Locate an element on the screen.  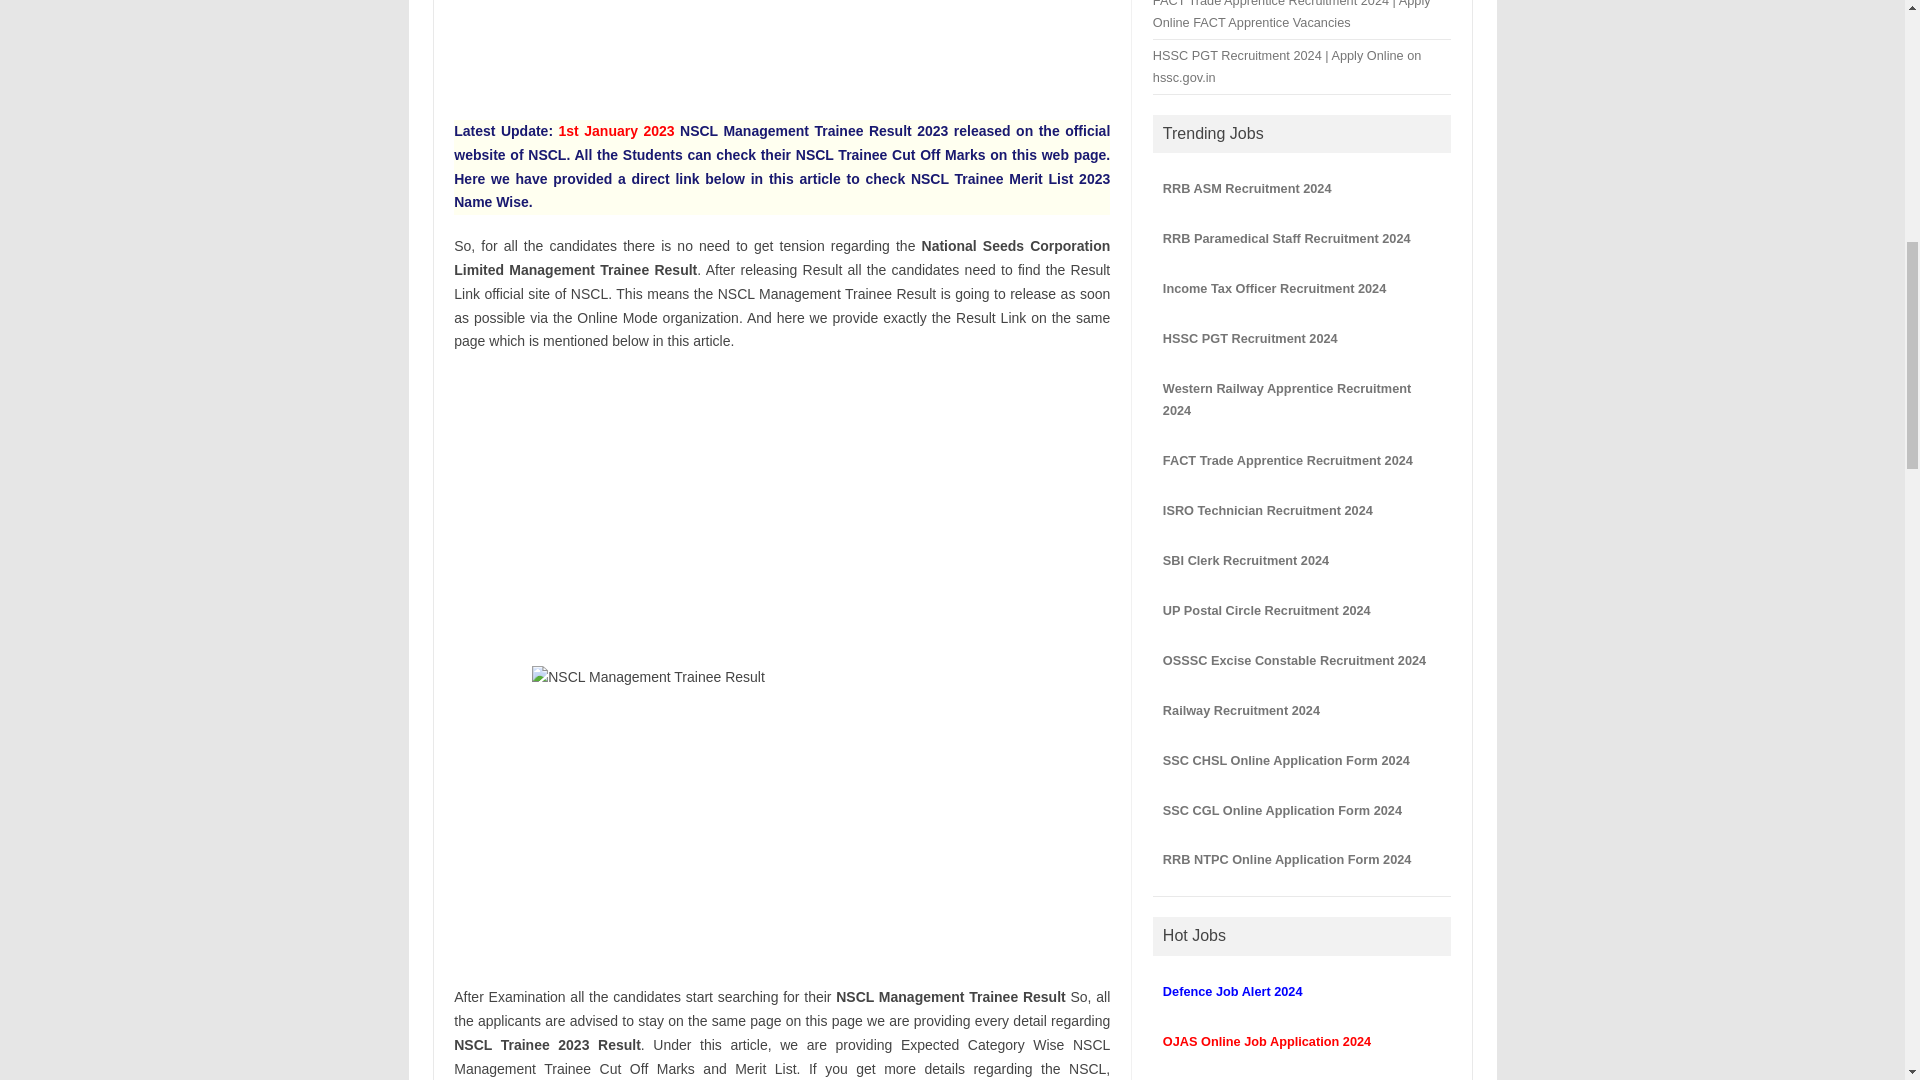
HSSC PGT Recruitment 2024 is located at coordinates (1250, 338).